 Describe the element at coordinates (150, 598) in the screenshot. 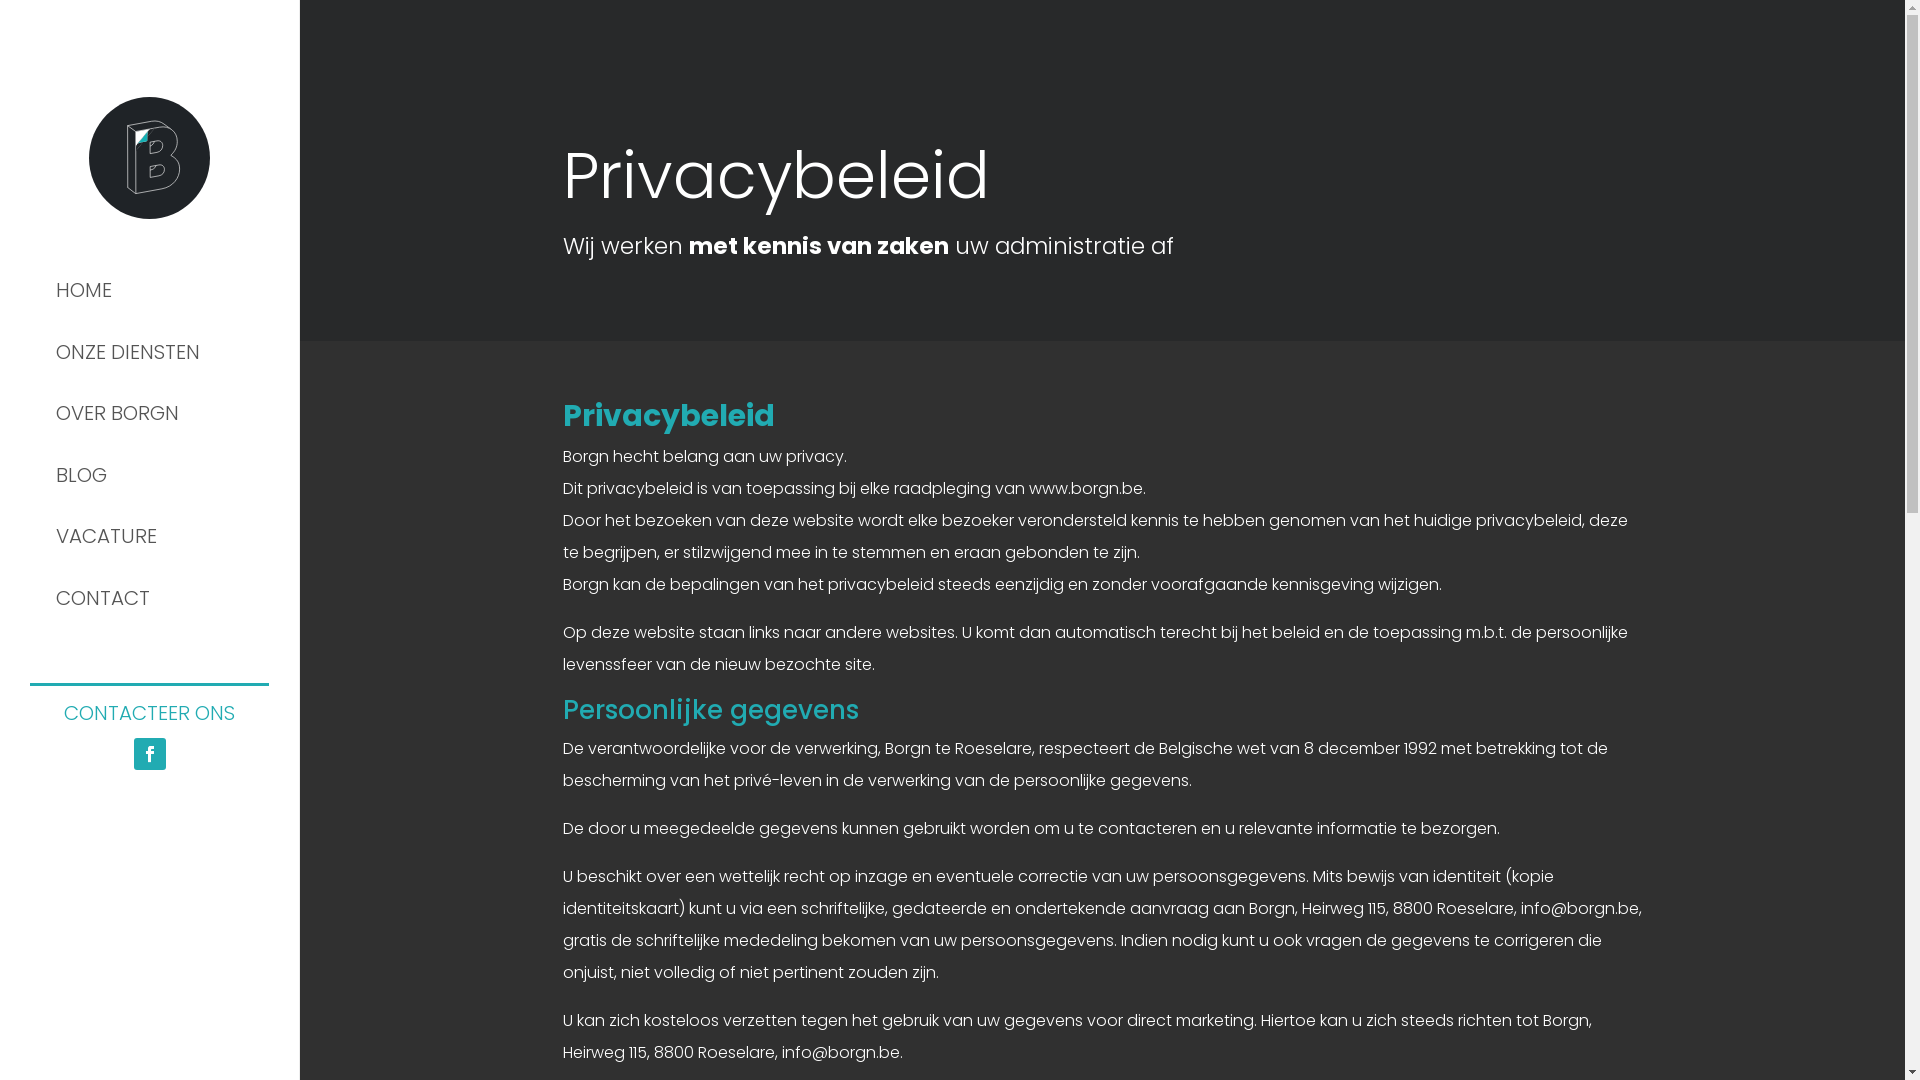

I see `CONTACT` at that location.